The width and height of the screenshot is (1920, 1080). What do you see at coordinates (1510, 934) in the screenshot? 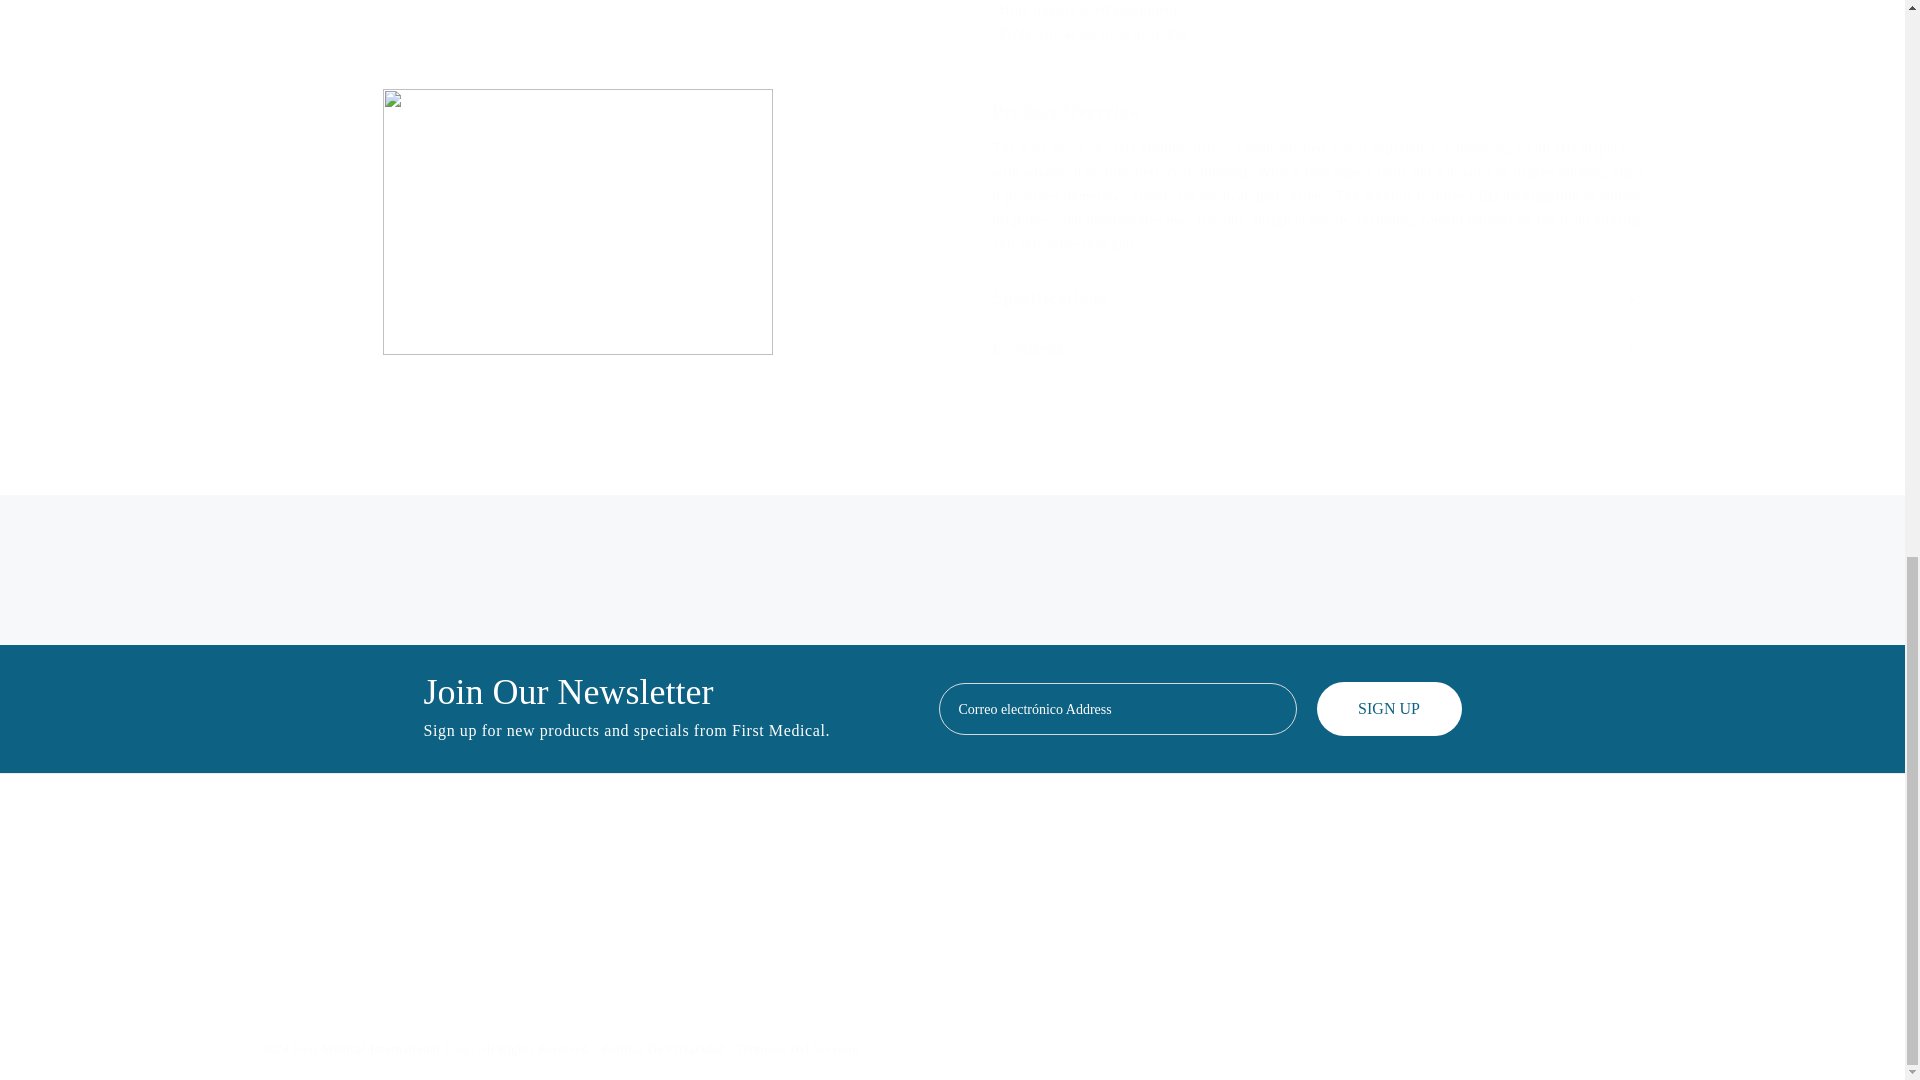
I see `First Medical International Google Maps Location` at bounding box center [1510, 934].